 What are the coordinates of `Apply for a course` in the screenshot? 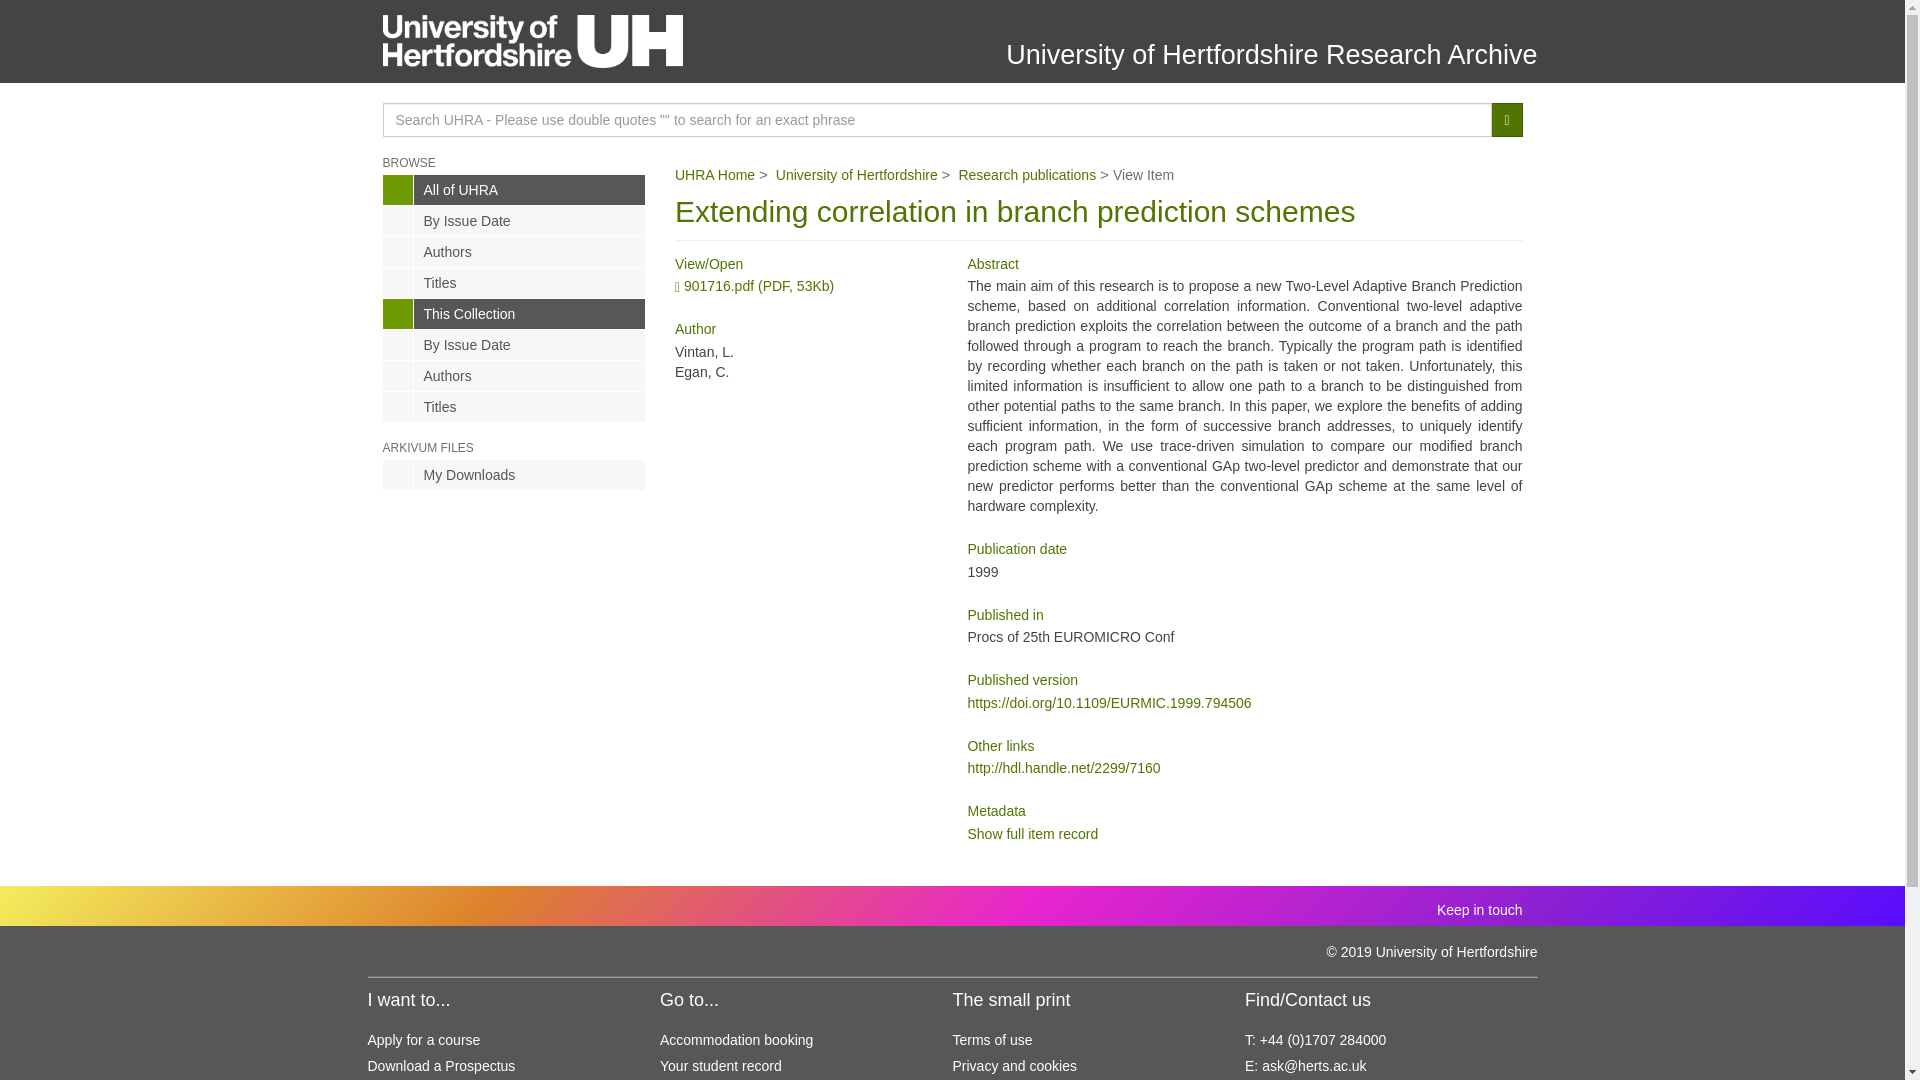 It's located at (424, 1040).